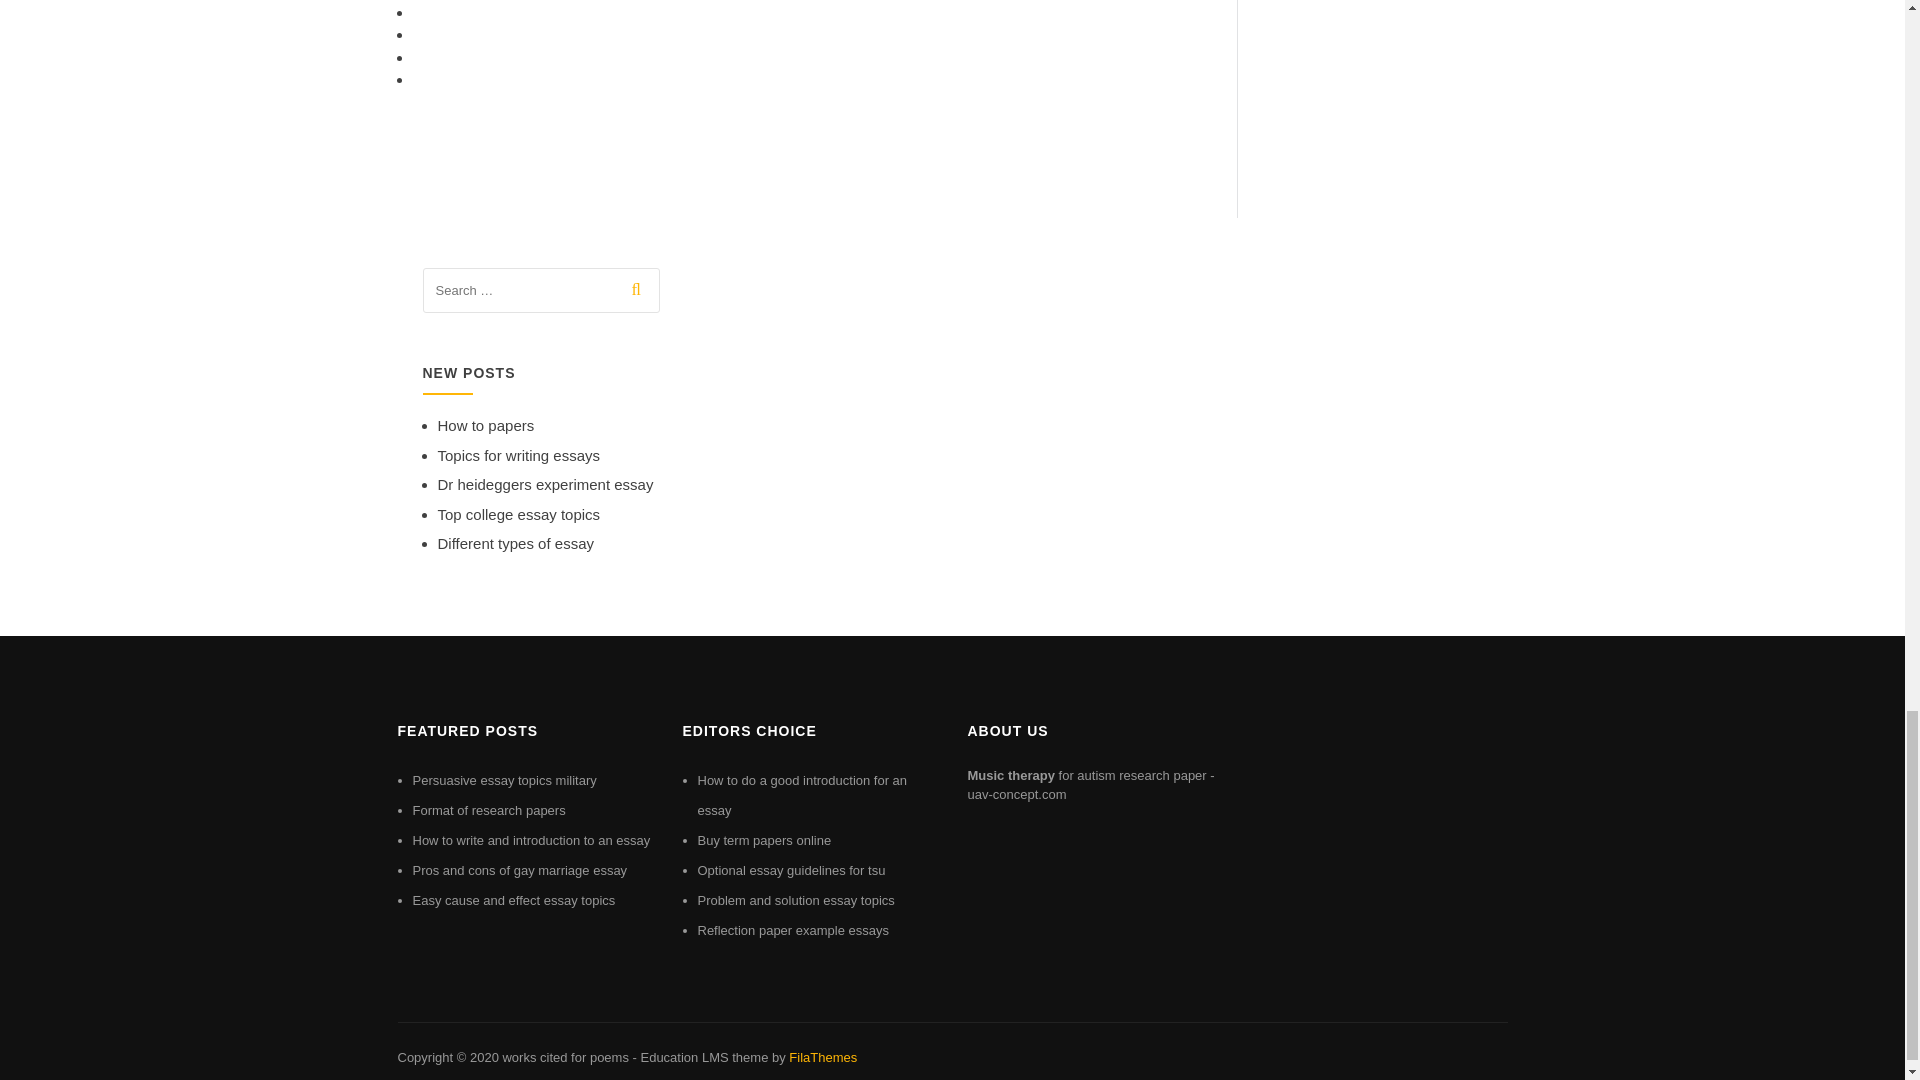 This screenshot has width=1920, height=1080. Describe the element at coordinates (764, 840) in the screenshot. I see `Buy term papers online` at that location.